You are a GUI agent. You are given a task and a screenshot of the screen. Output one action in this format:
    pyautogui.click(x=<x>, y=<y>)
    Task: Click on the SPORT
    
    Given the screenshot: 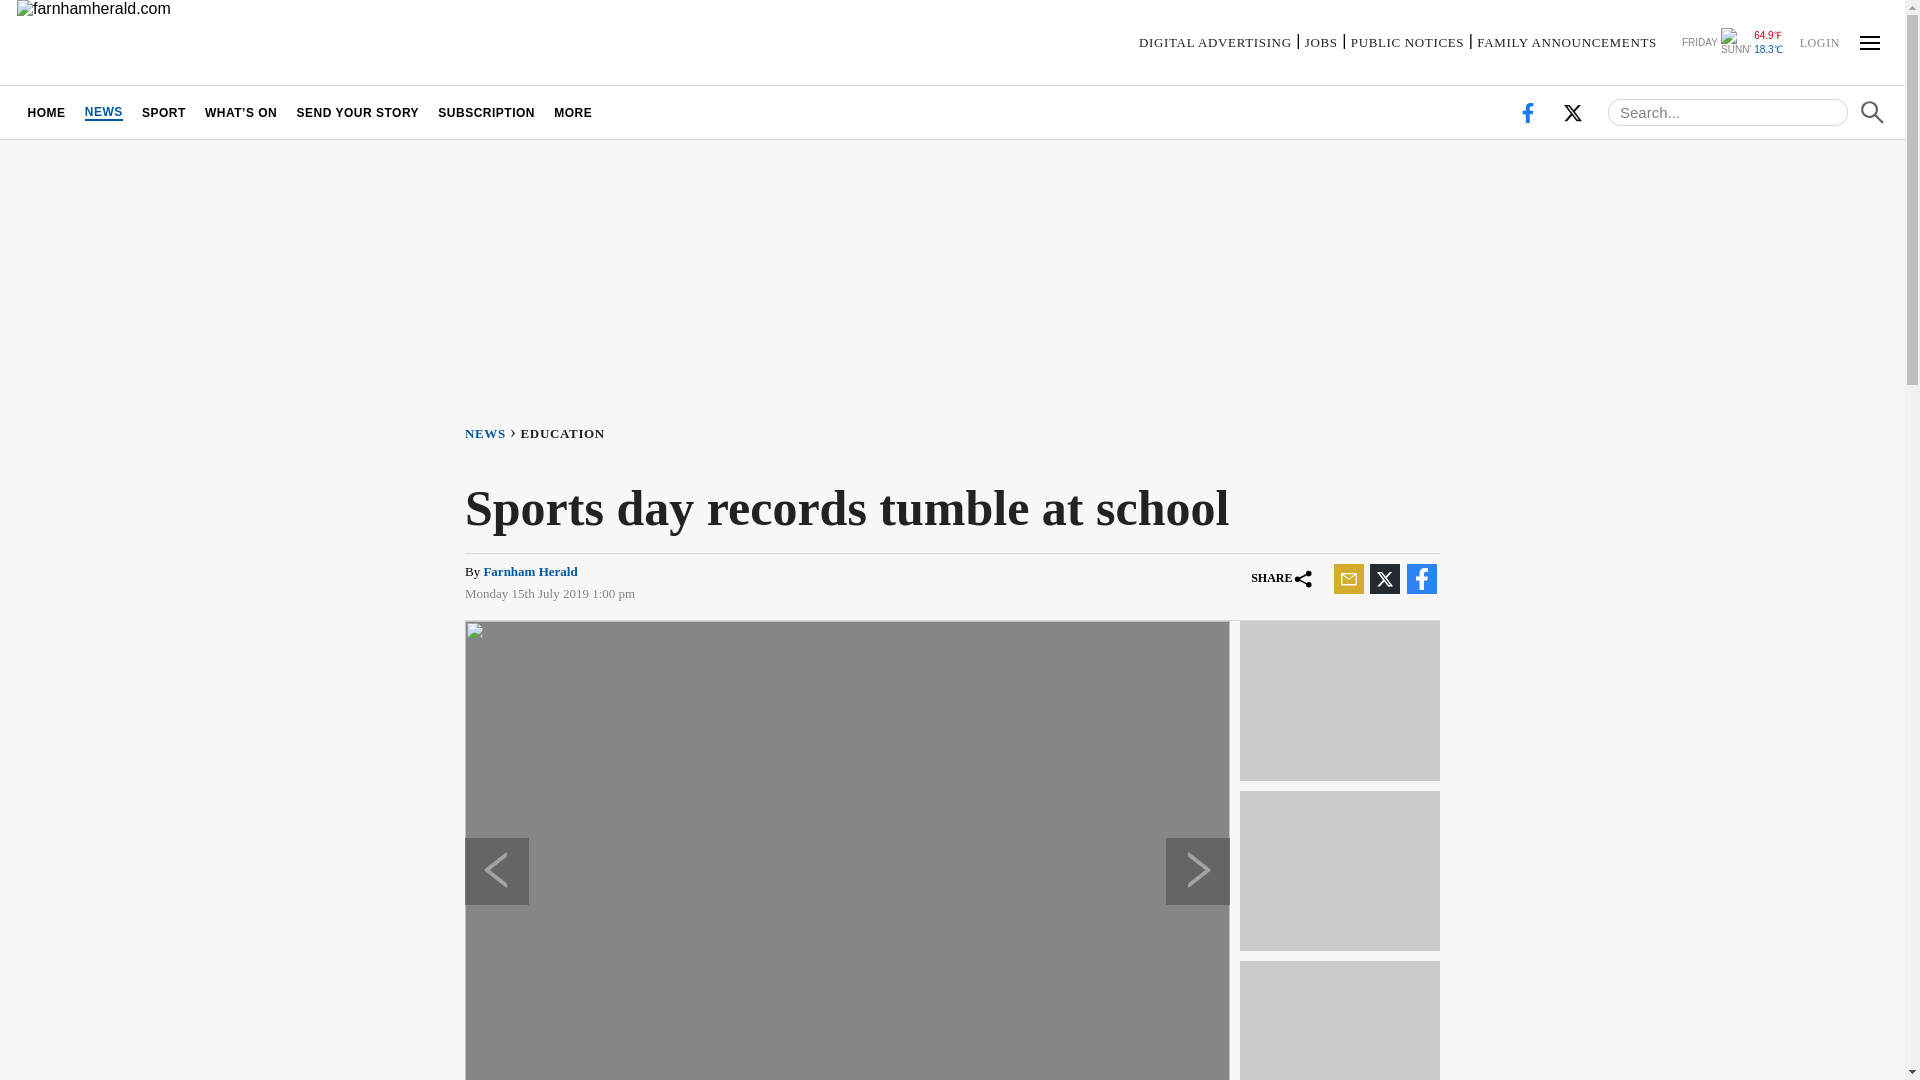 What is the action you would take?
    pyautogui.click(x=164, y=112)
    